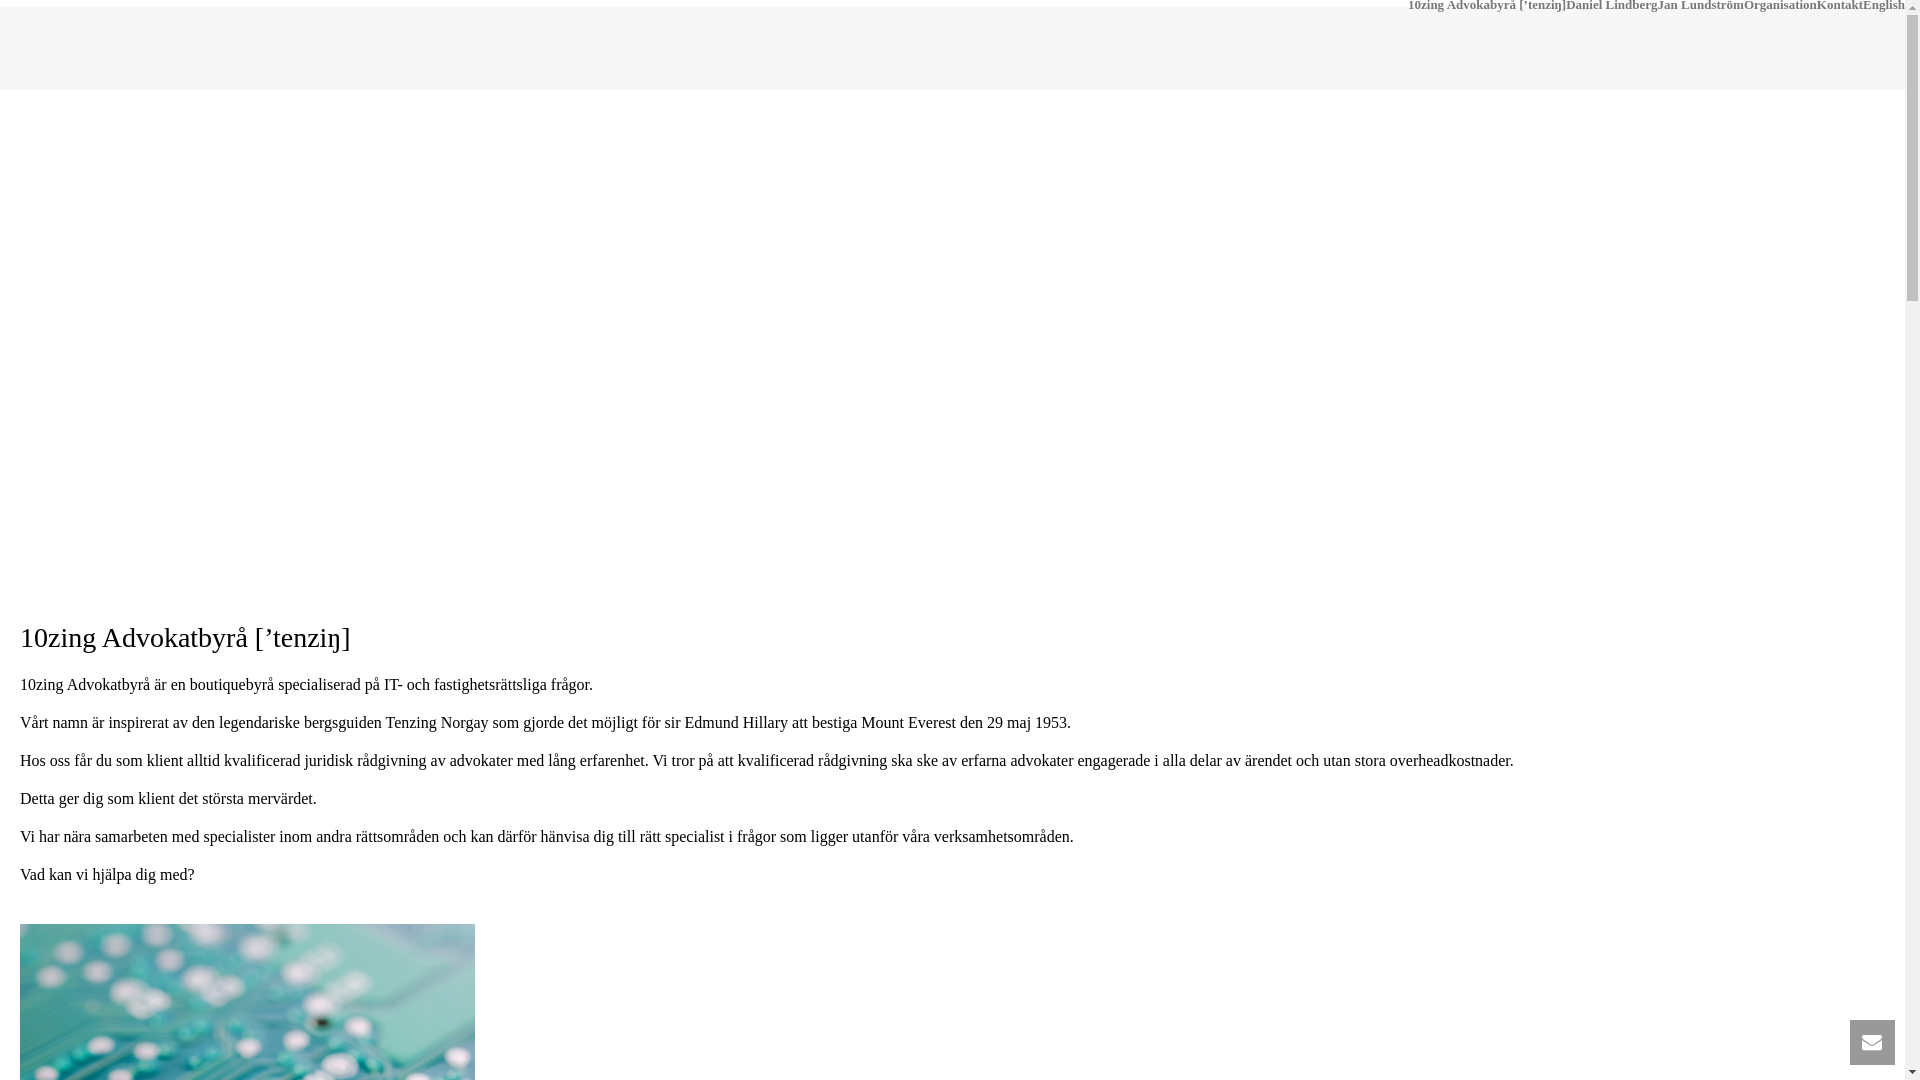  Describe the element at coordinates (1780, 5) in the screenshot. I see `Organisation` at that location.